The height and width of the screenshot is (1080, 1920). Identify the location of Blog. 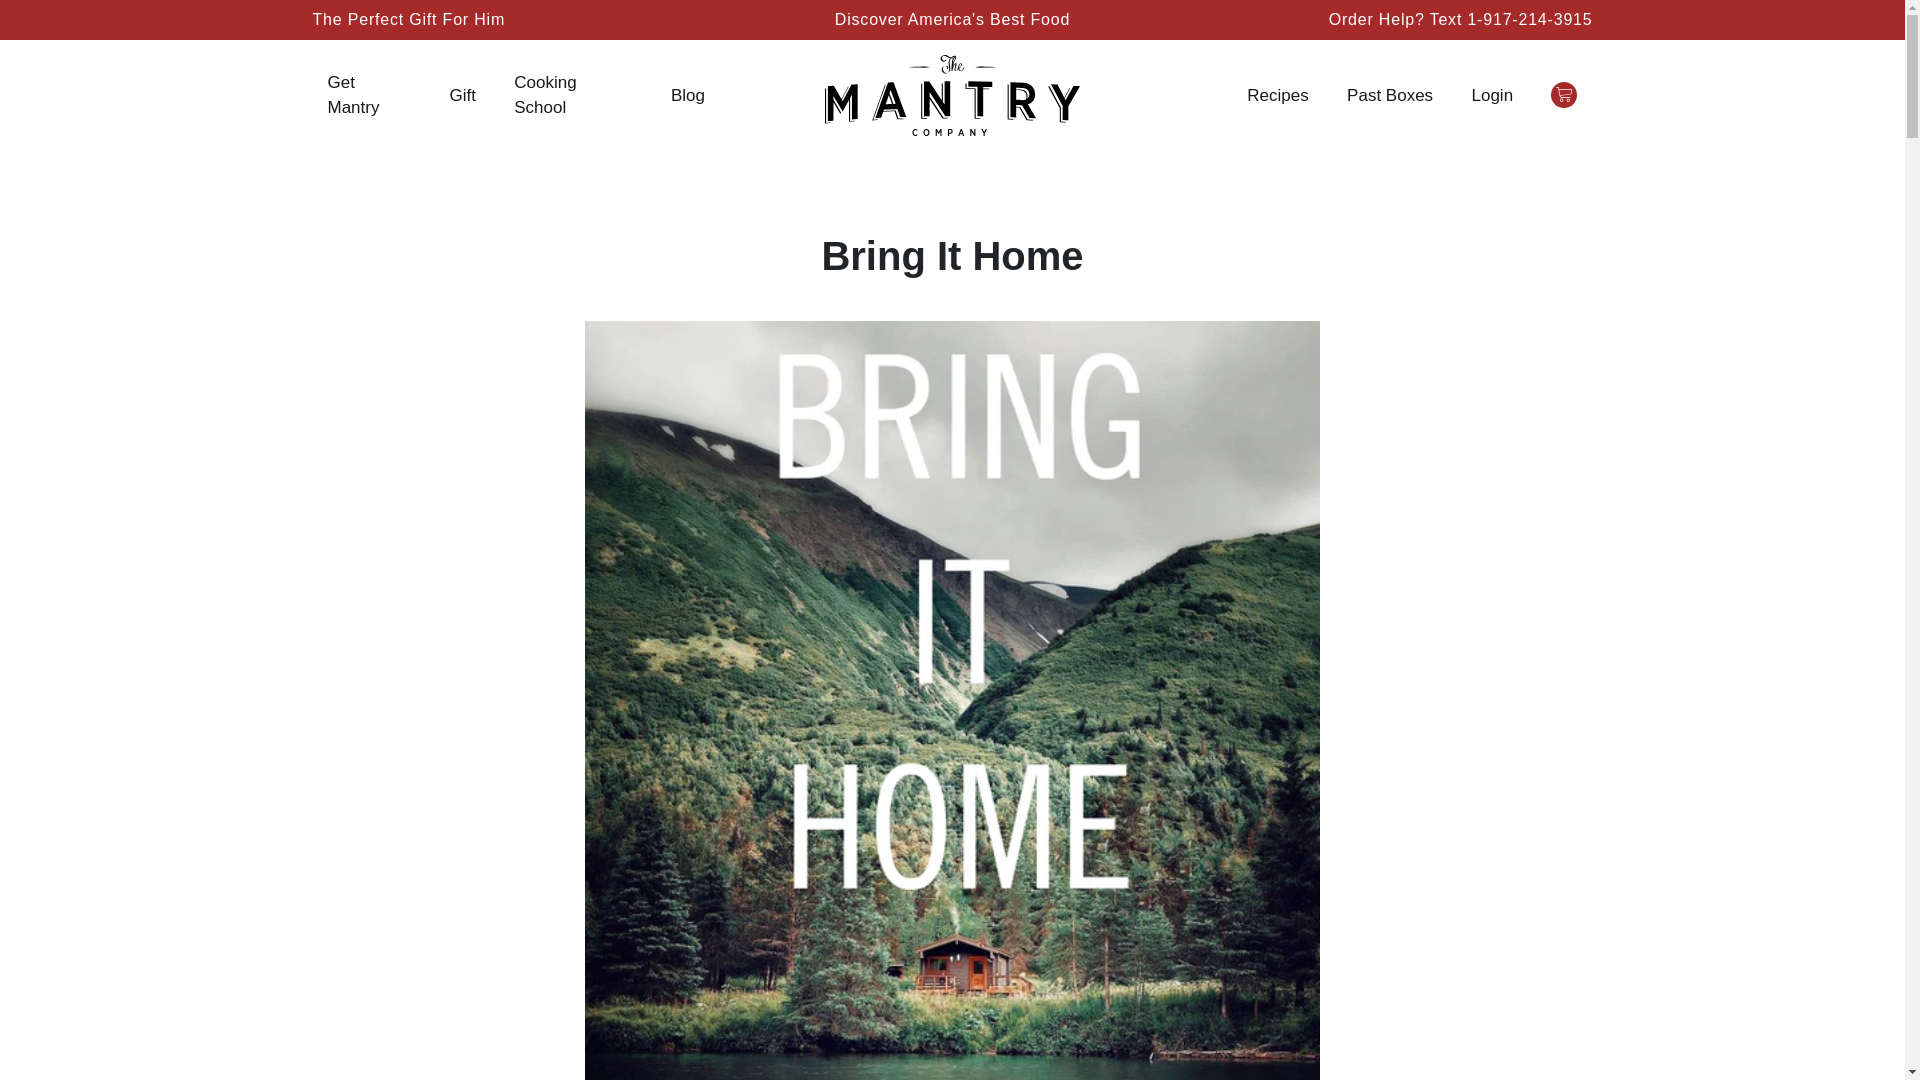
(687, 96).